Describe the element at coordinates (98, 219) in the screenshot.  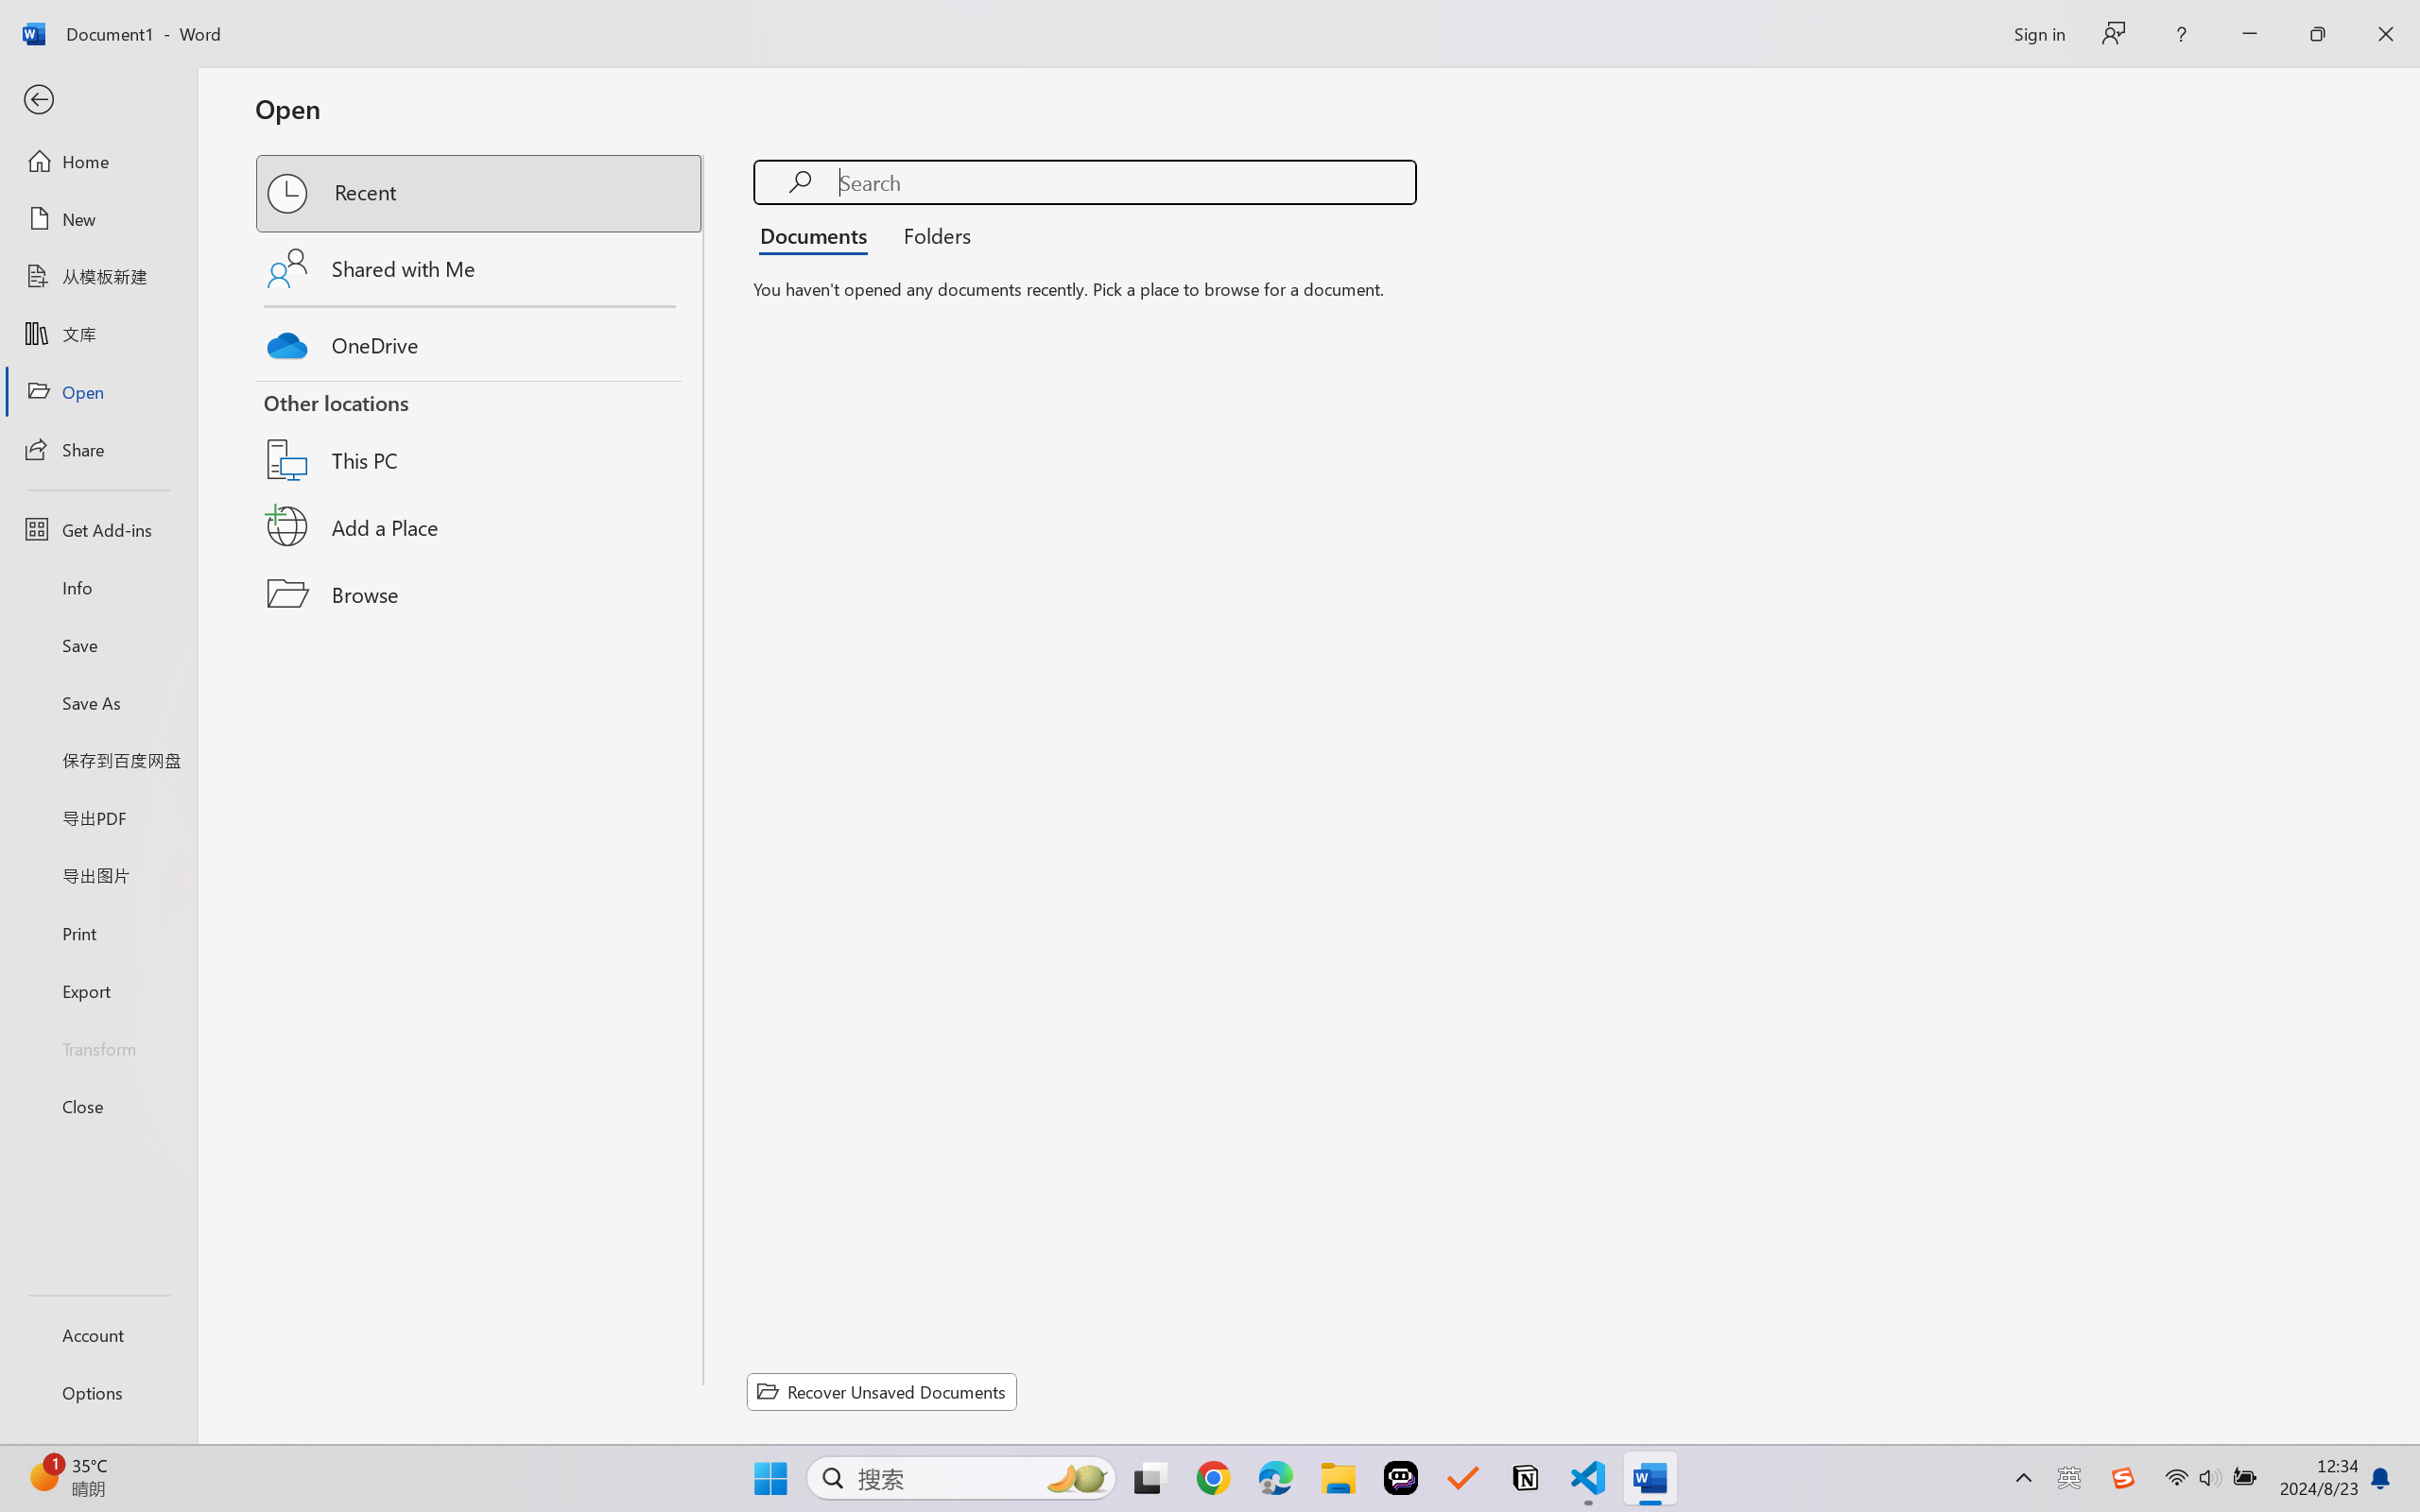
I see `New` at that location.